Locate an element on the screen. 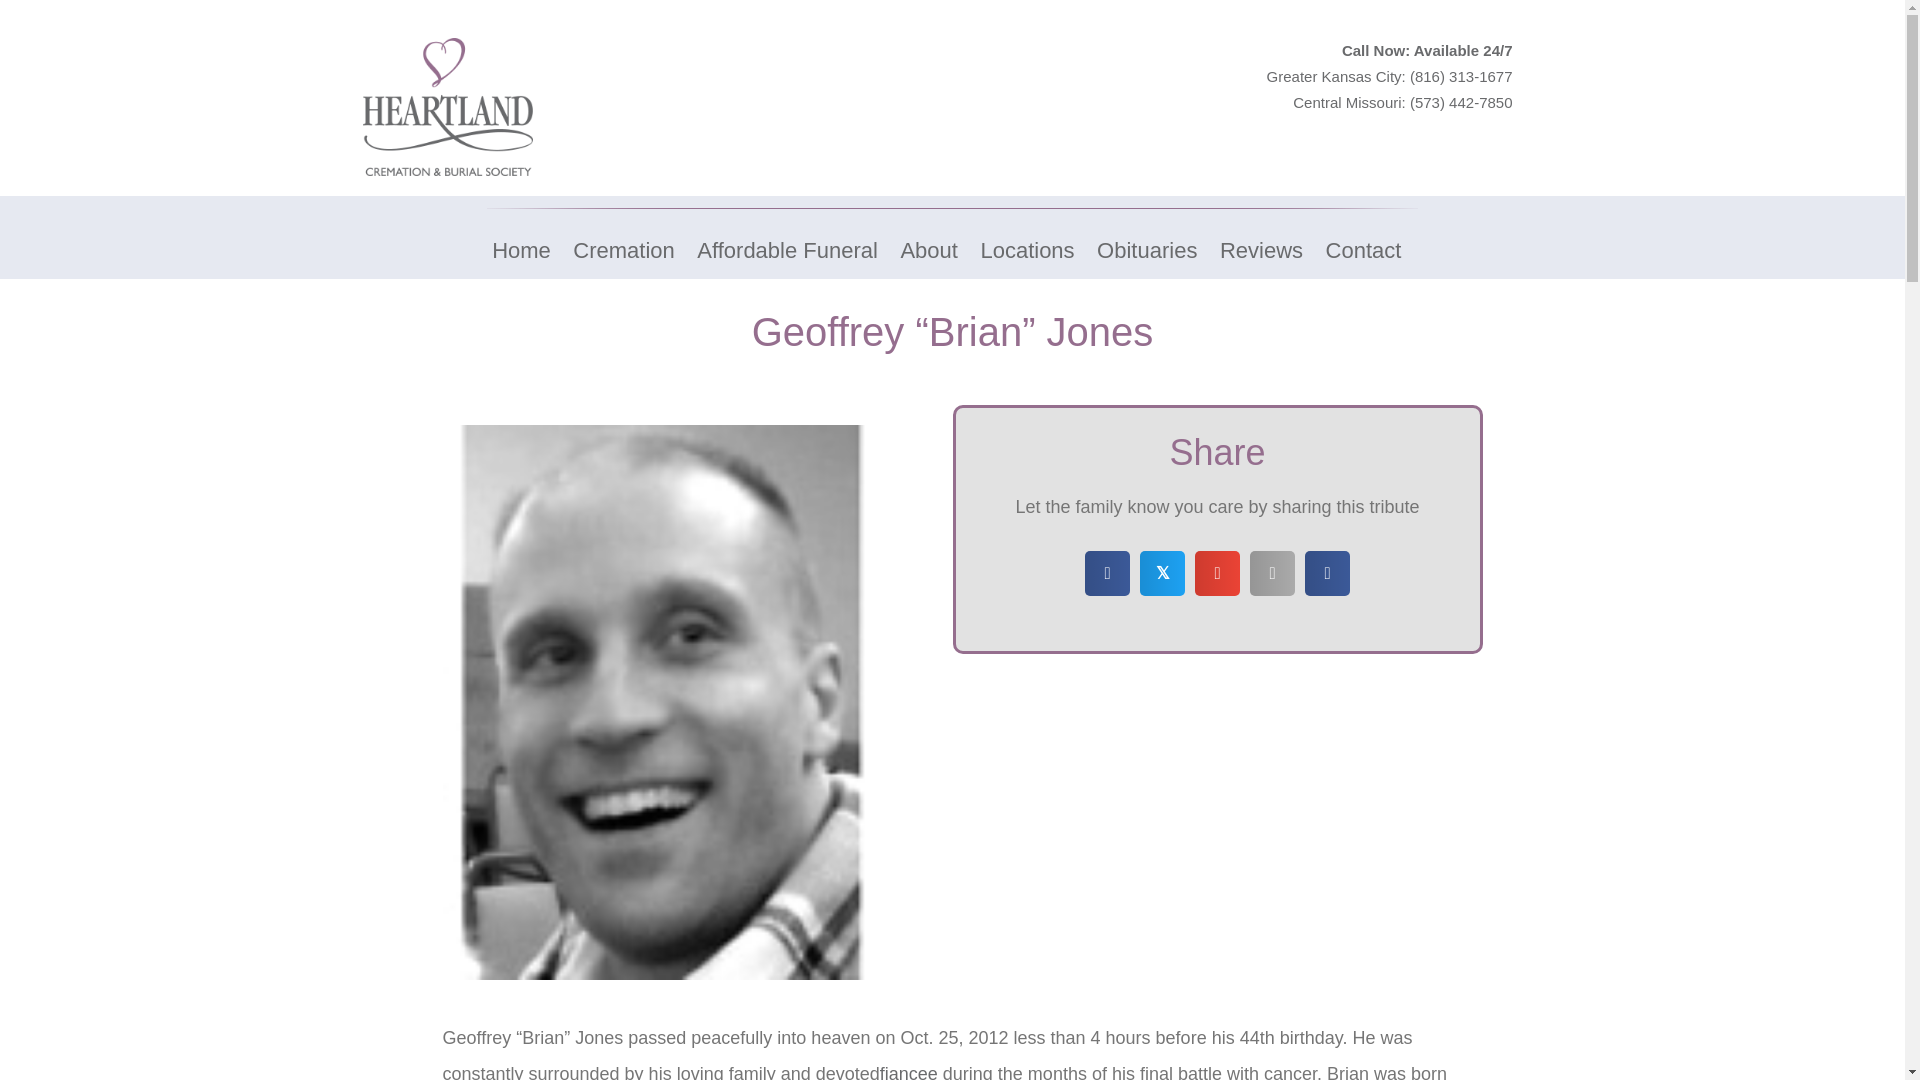 Image resolution: width=1920 pixels, height=1080 pixels. Affordable Funeral is located at coordinates (787, 250).